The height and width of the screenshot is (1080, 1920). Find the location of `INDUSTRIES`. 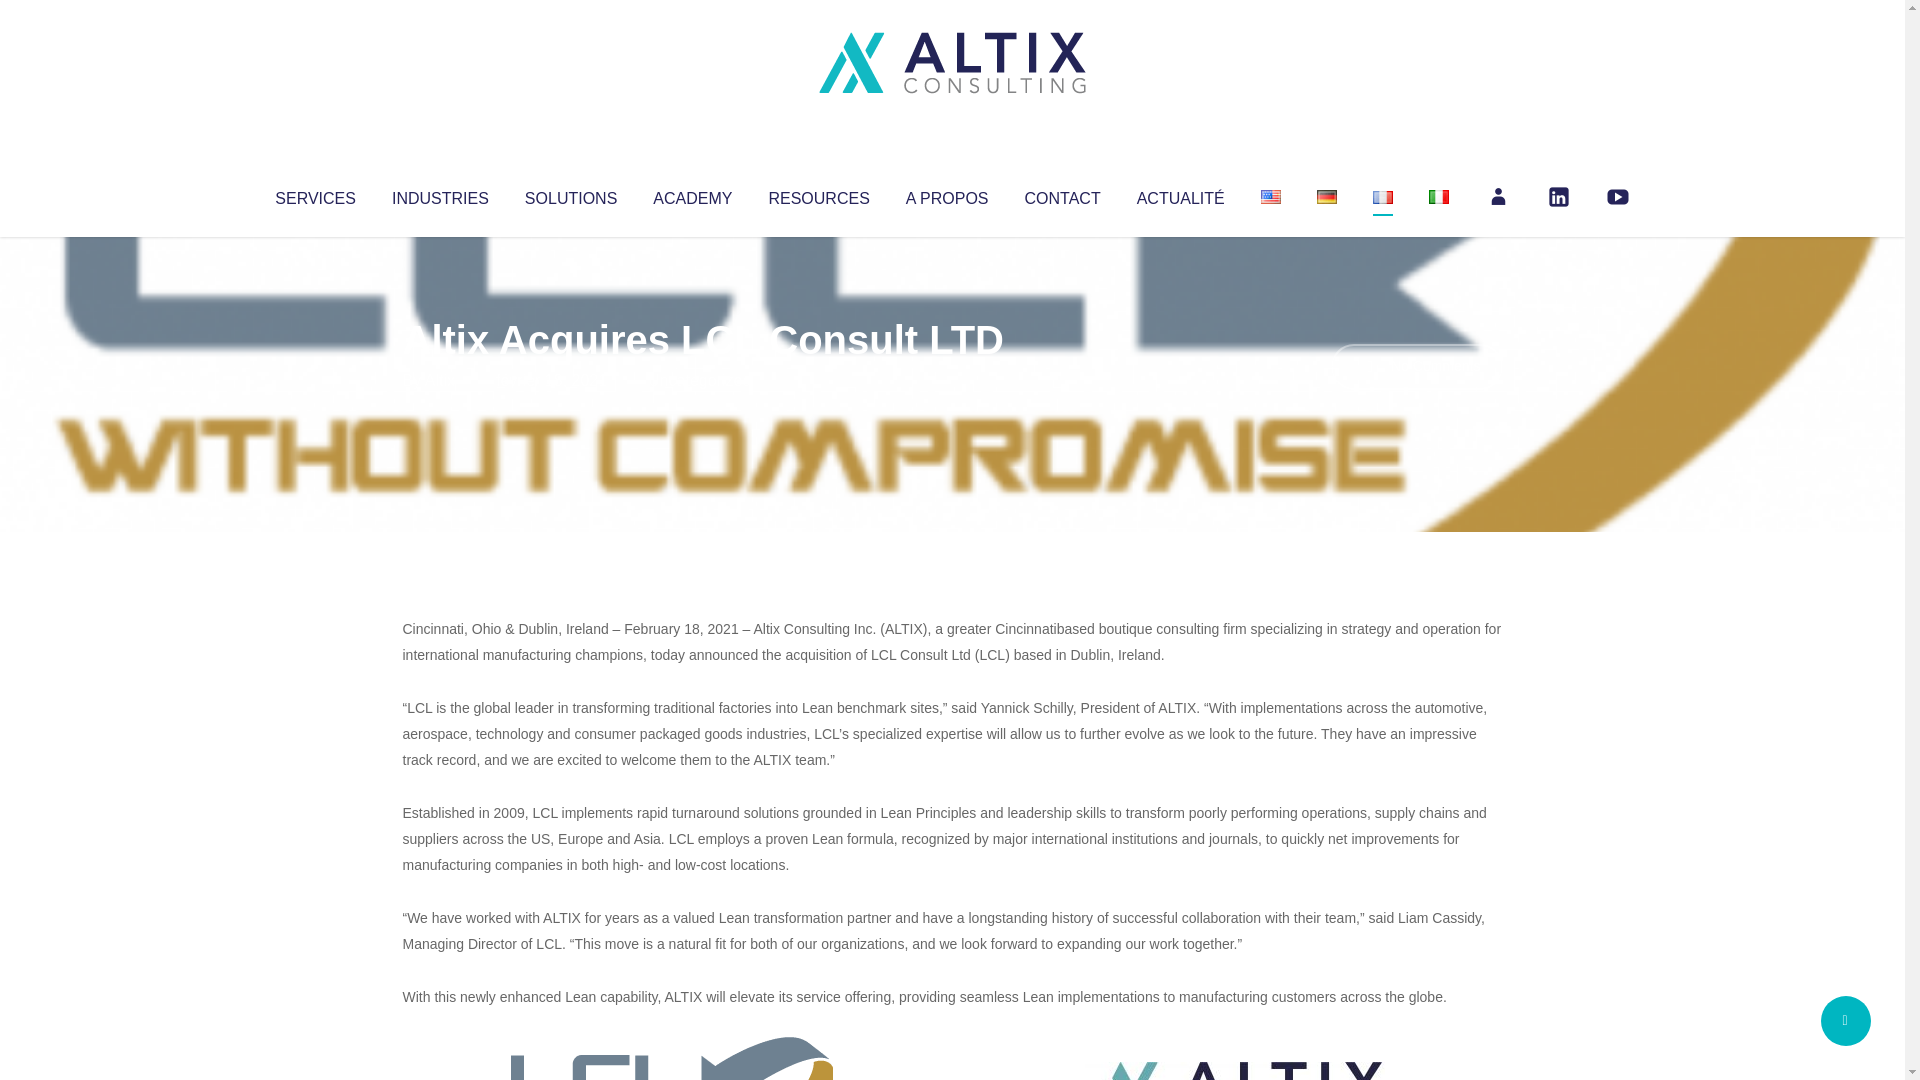

INDUSTRIES is located at coordinates (440, 194).